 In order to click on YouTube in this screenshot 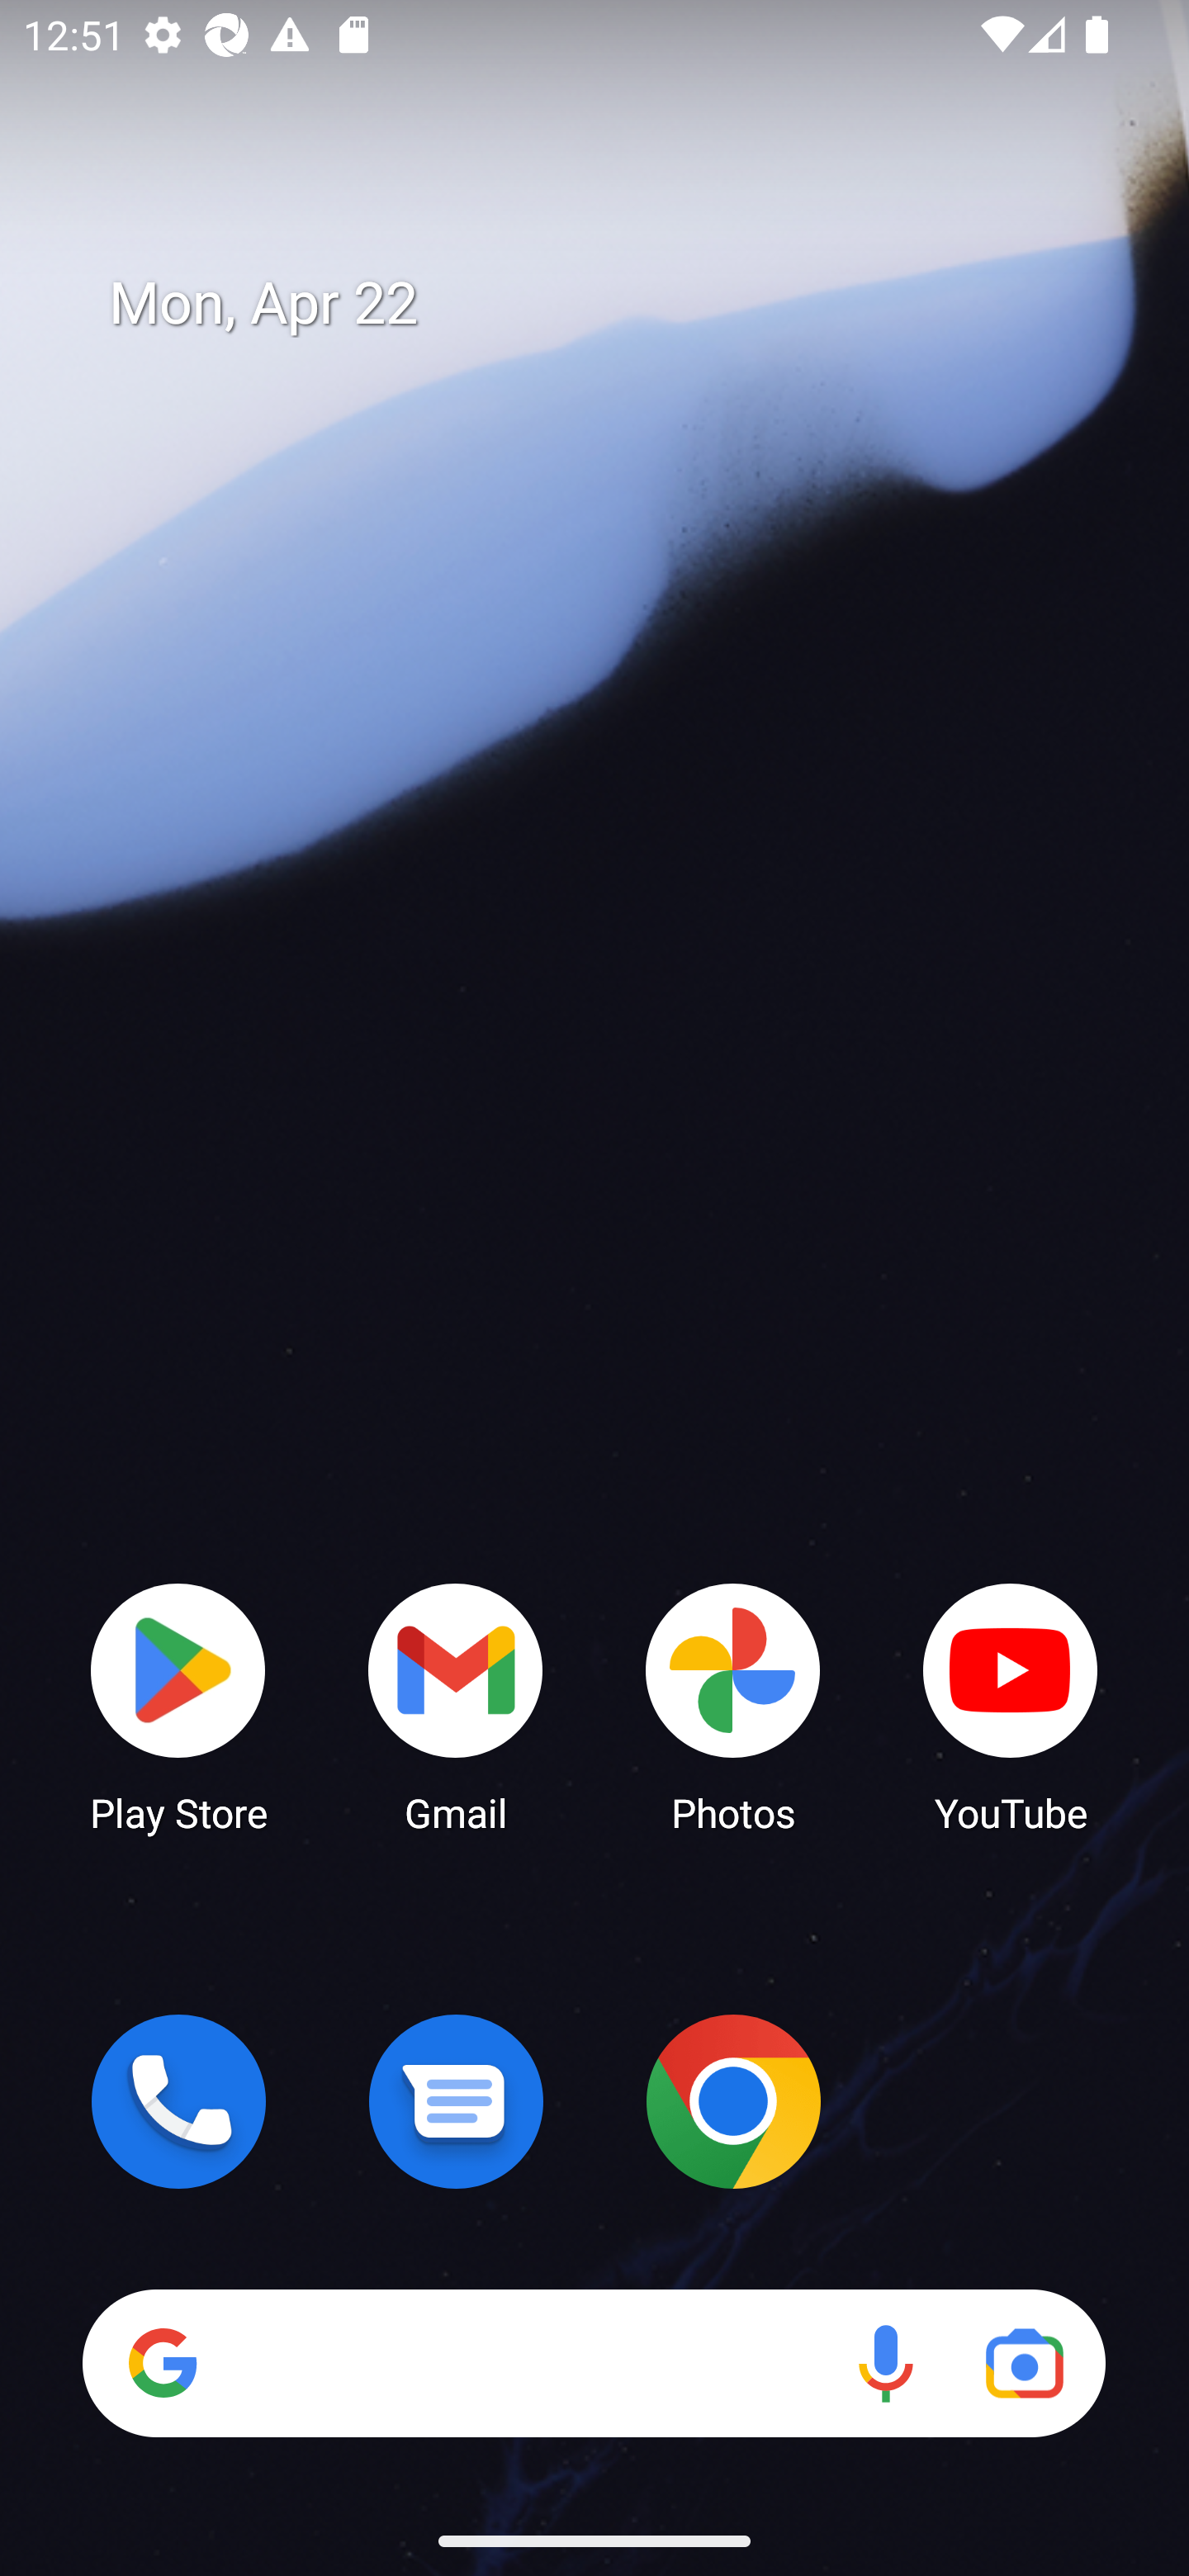, I will do `click(1011, 1706)`.